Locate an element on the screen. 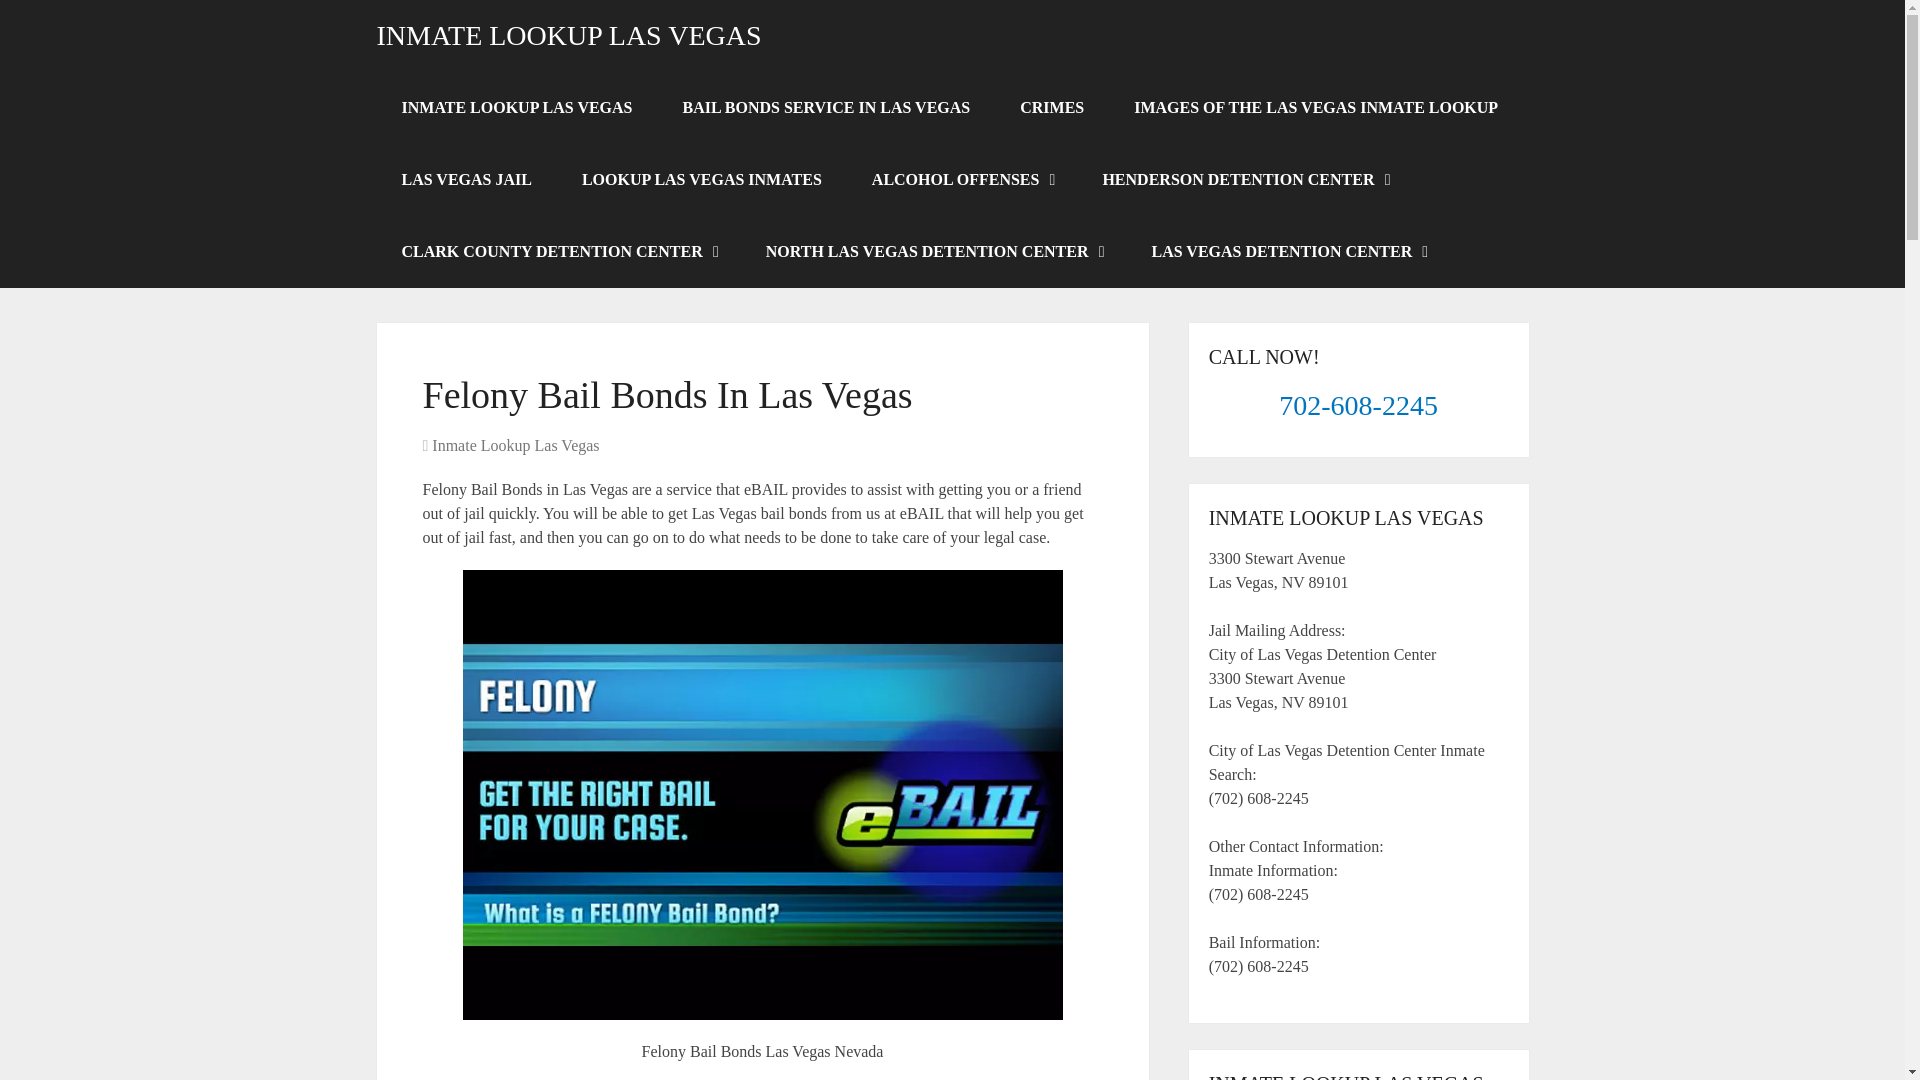 The width and height of the screenshot is (1920, 1080). ALCOHOL OFFENSES is located at coordinates (962, 180).